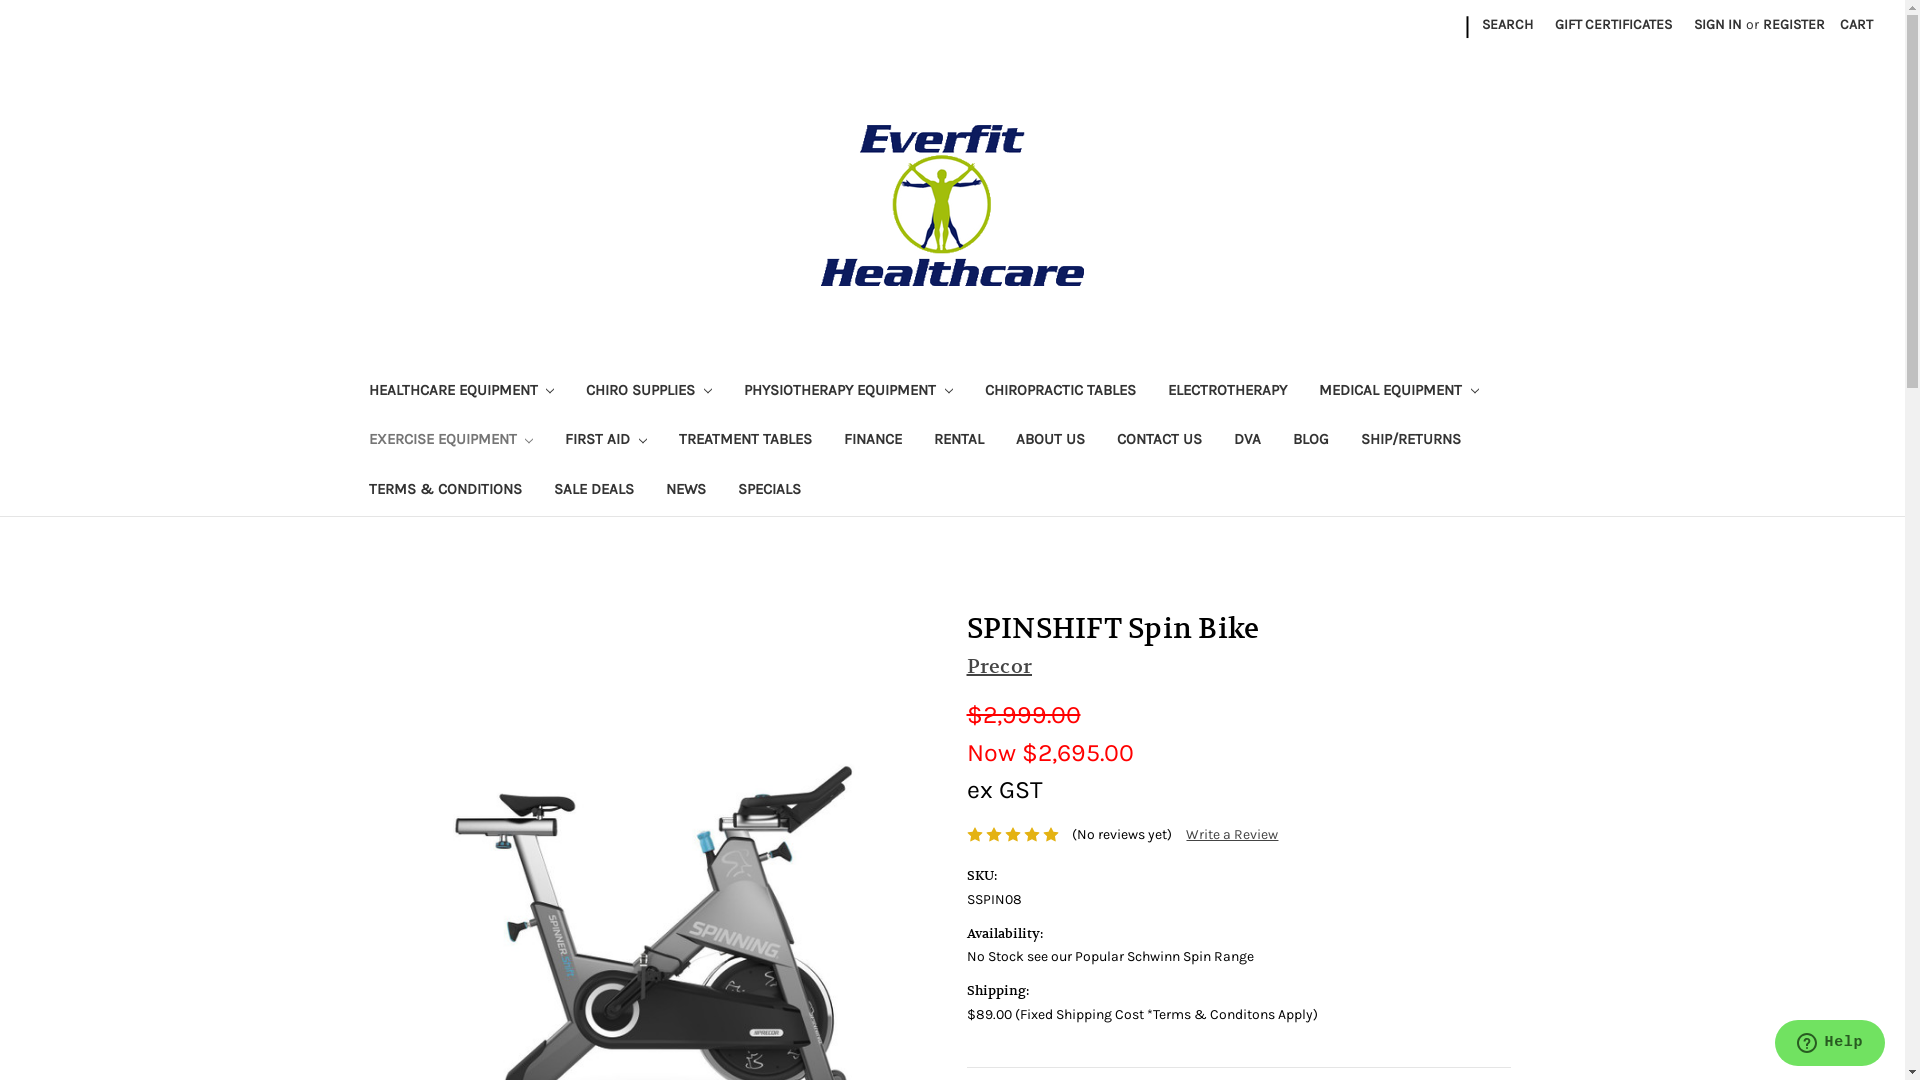 The image size is (1920, 1080). I want to click on NEWS, so click(686, 492).